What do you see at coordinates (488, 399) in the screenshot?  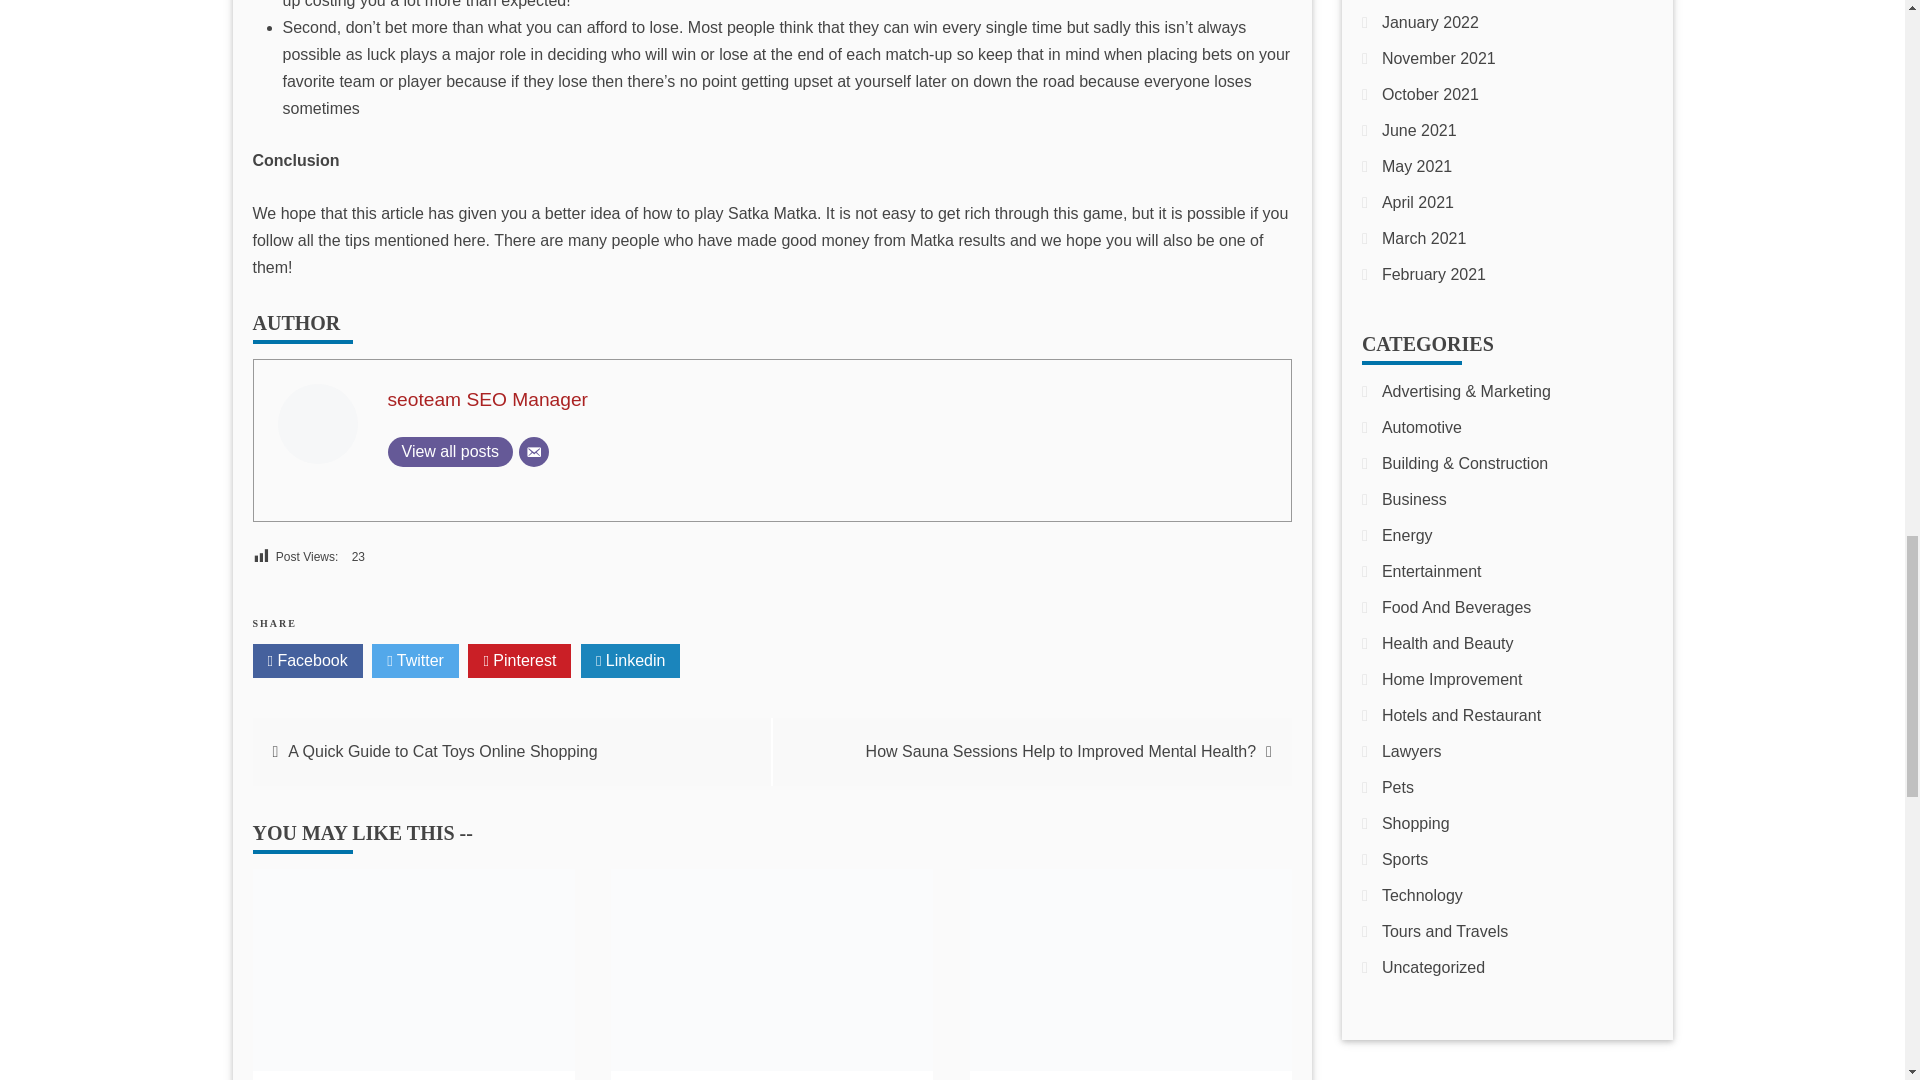 I see `seoteam SEO Manager` at bounding box center [488, 399].